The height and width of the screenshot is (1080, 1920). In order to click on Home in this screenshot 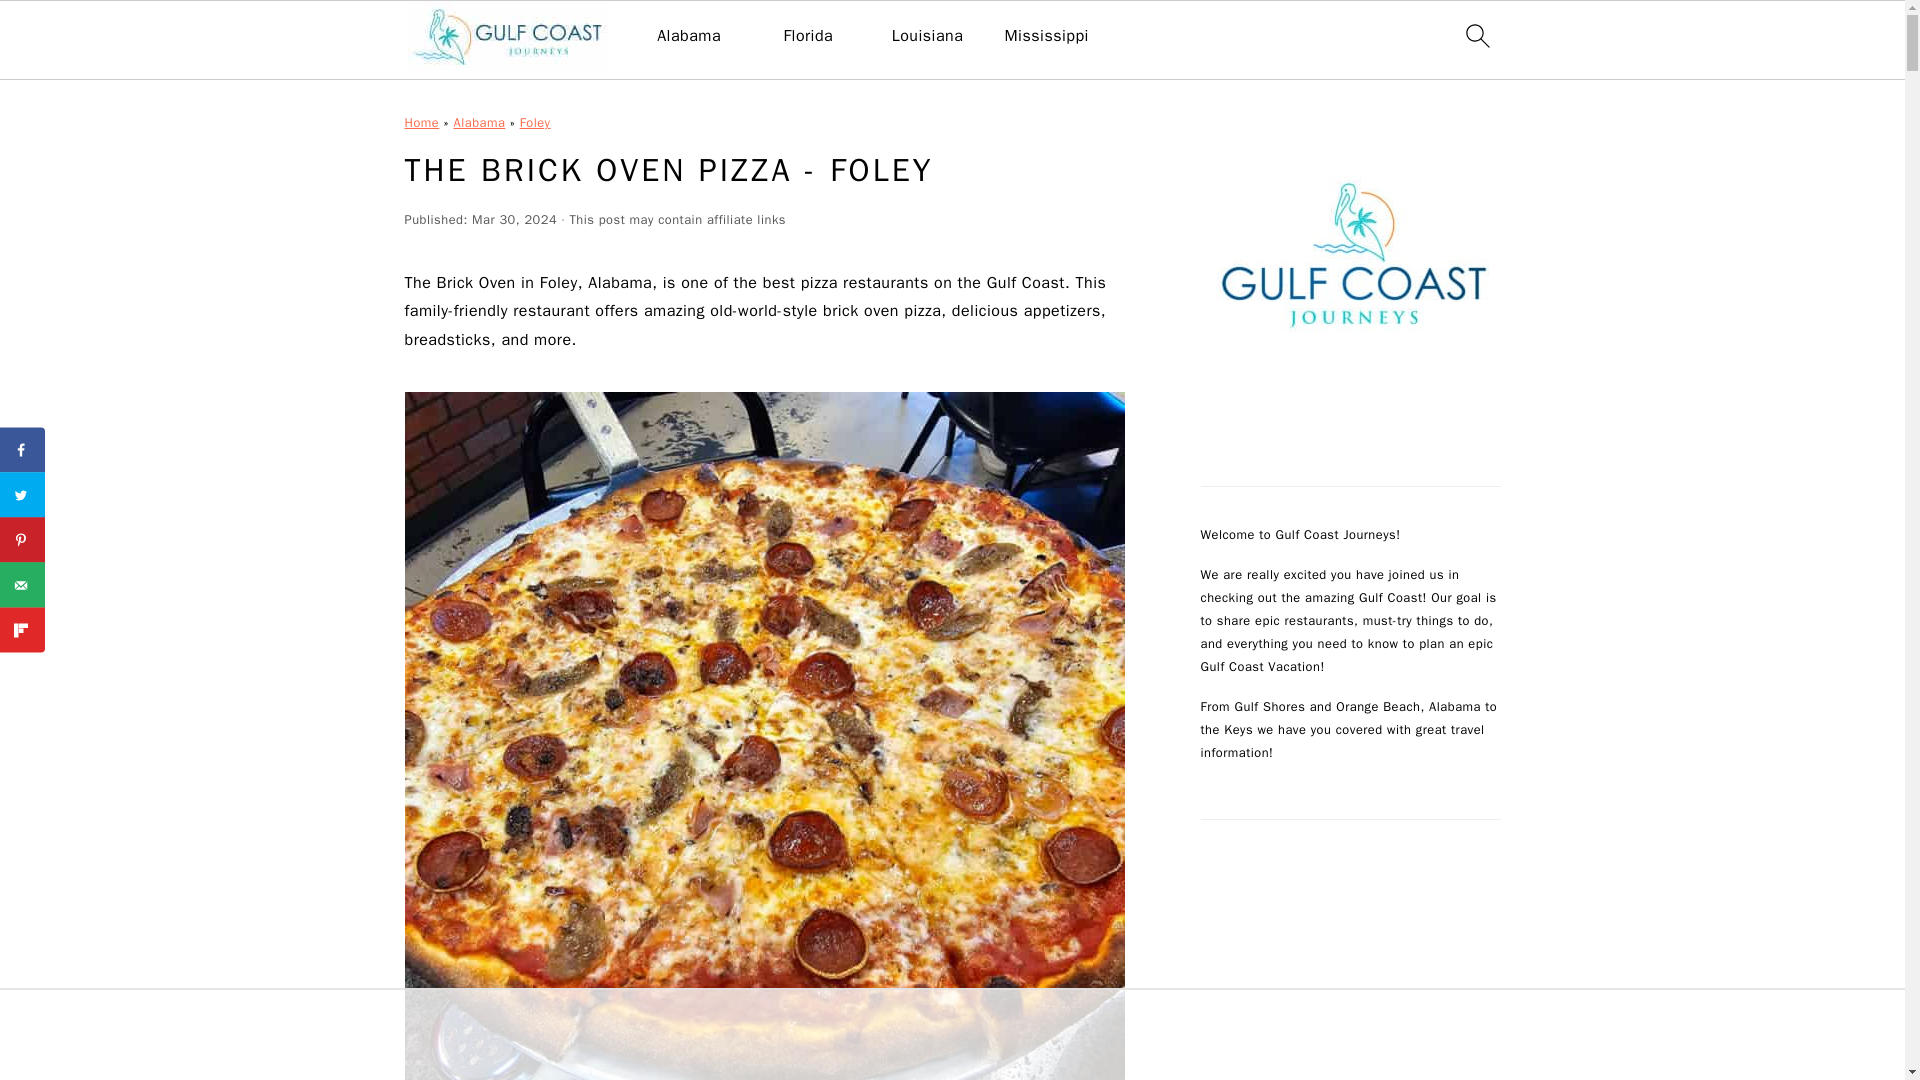, I will do `click(421, 122)`.